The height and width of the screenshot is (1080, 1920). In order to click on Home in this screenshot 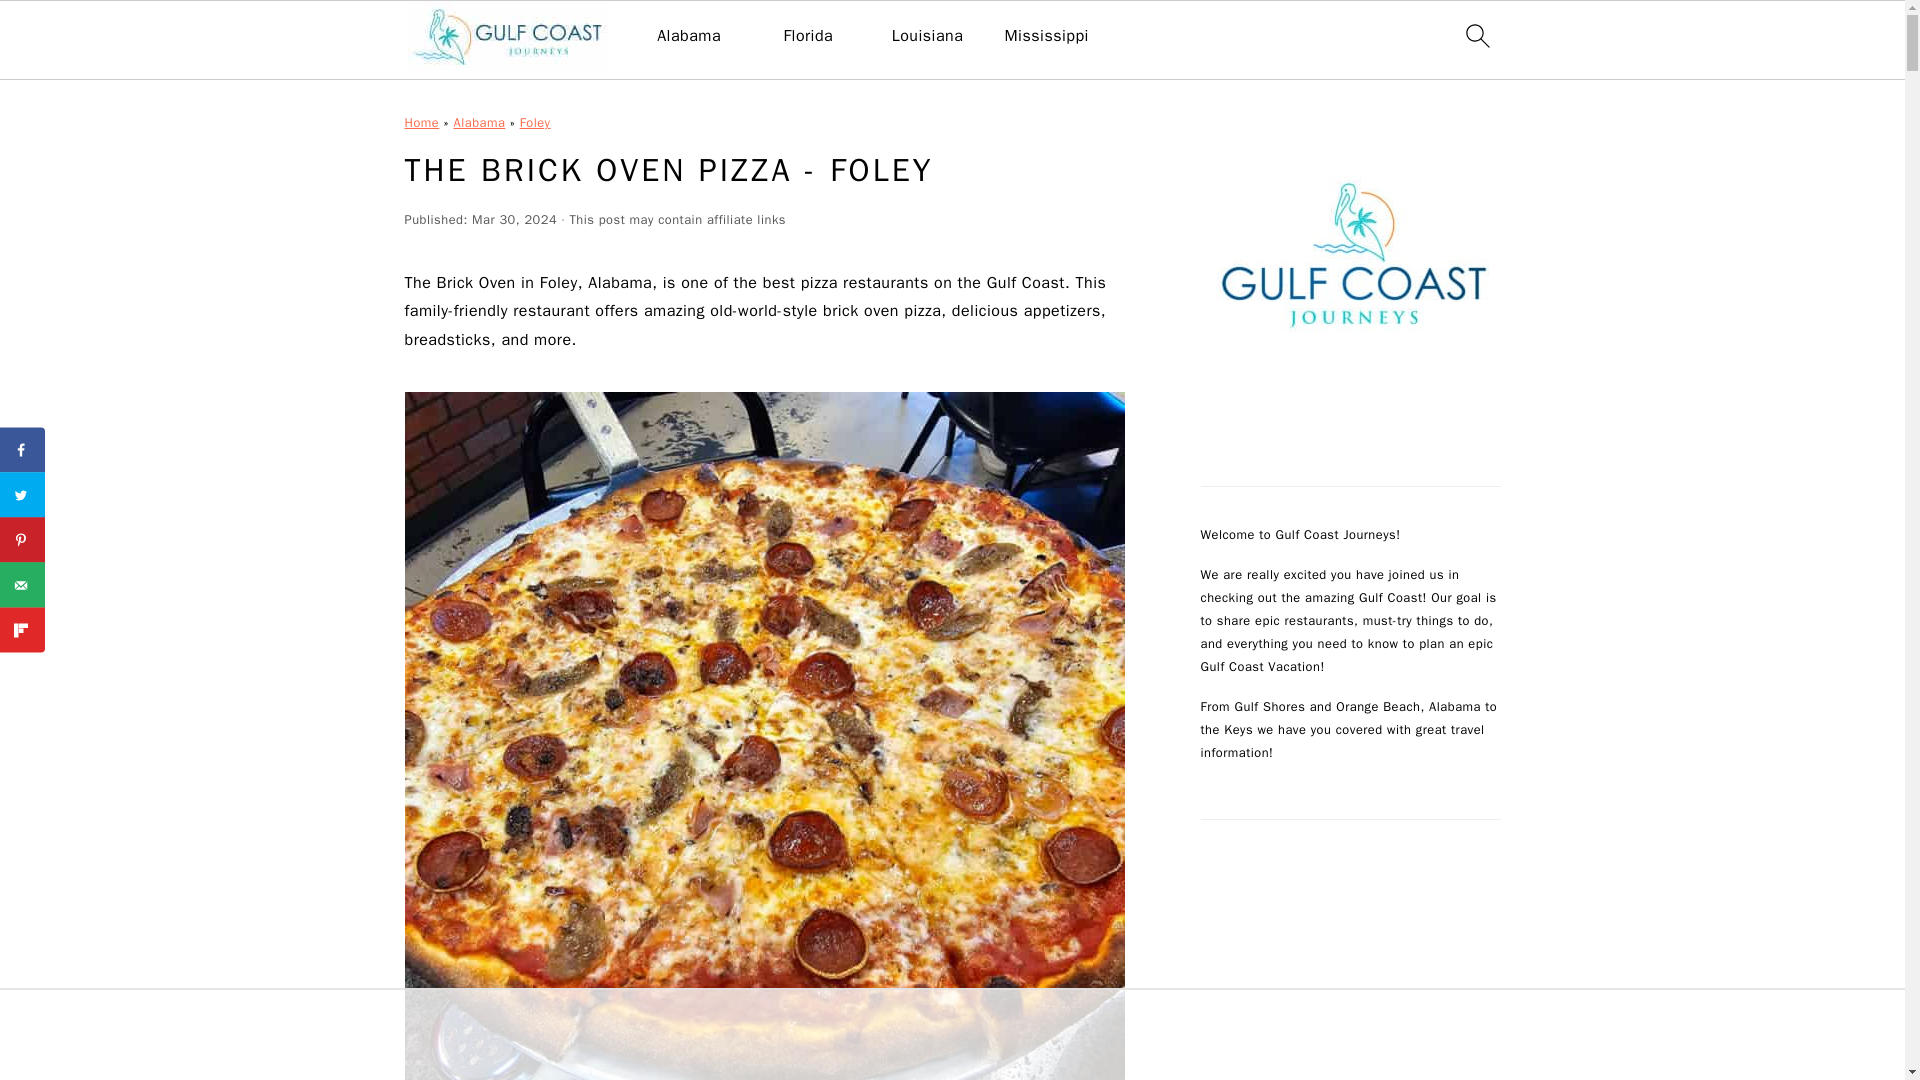, I will do `click(421, 122)`.